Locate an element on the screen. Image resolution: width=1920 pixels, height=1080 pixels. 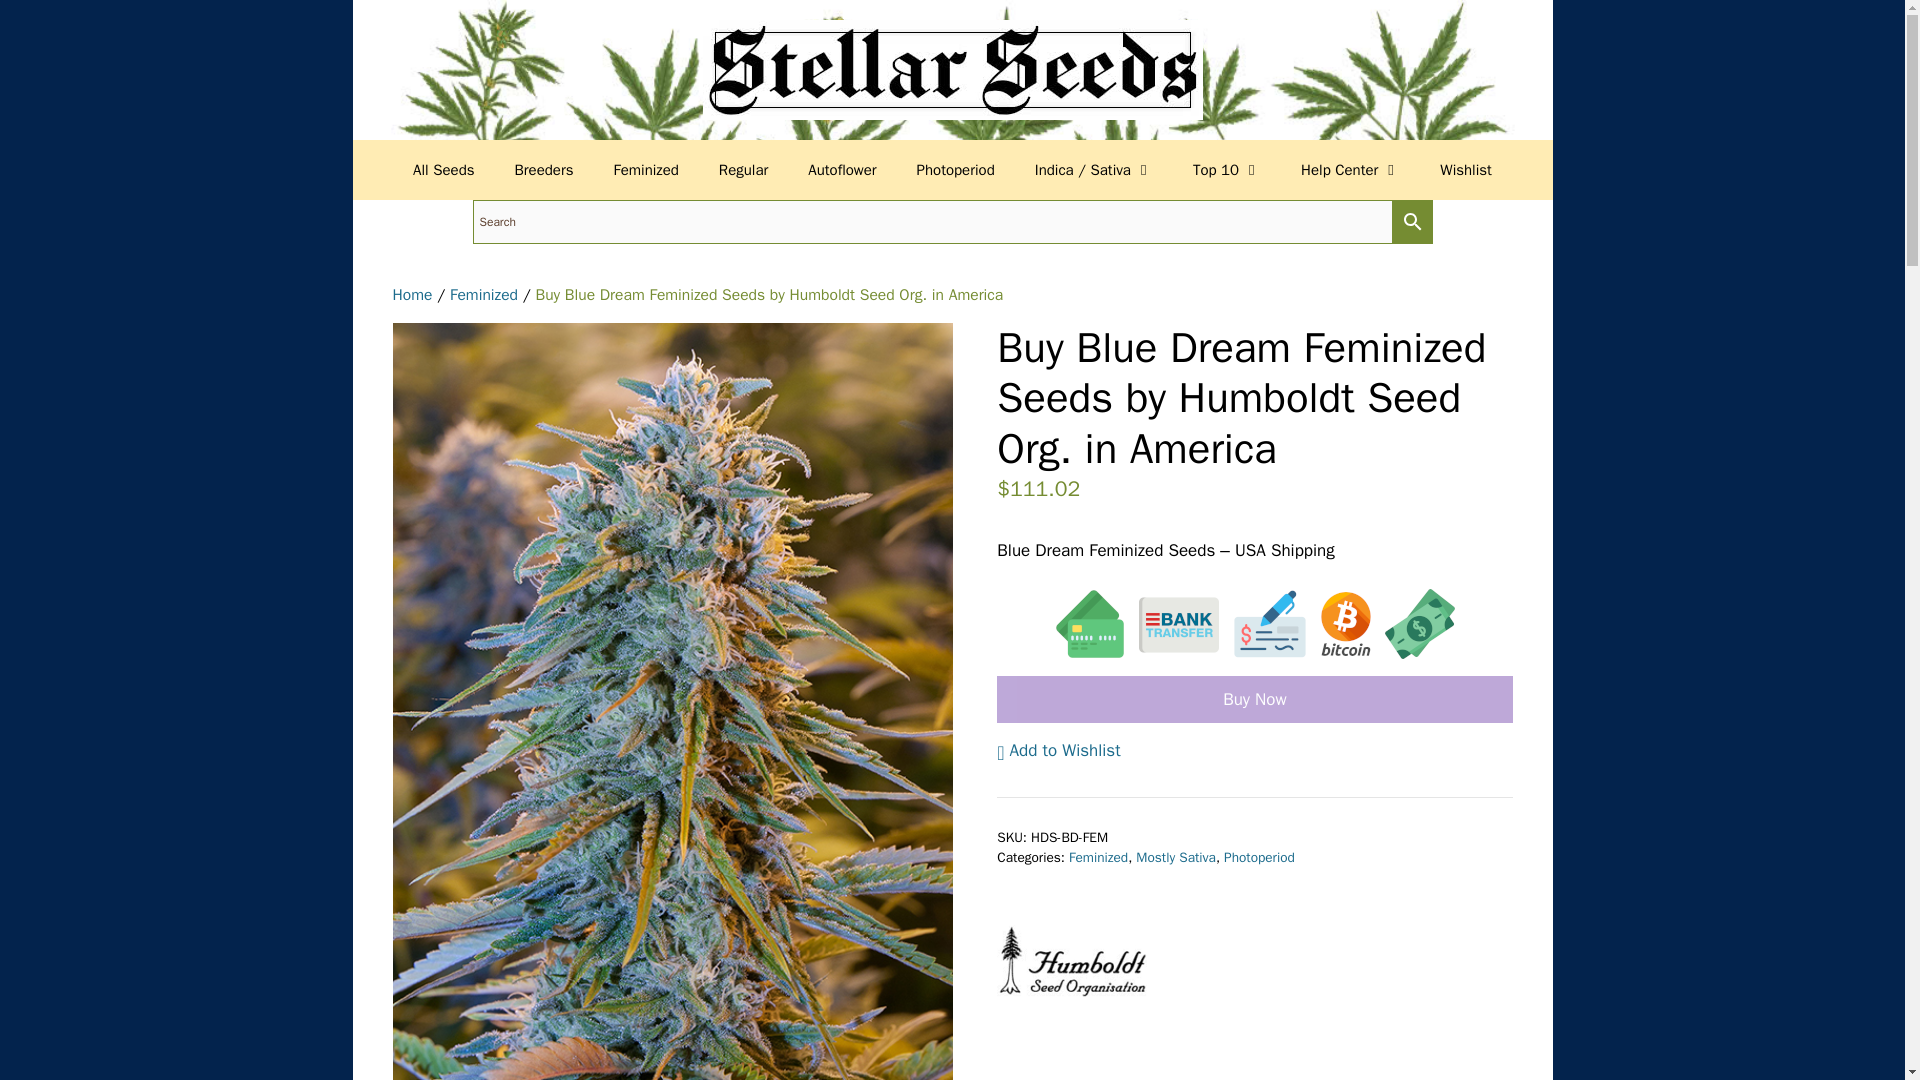
Regular is located at coordinates (742, 170).